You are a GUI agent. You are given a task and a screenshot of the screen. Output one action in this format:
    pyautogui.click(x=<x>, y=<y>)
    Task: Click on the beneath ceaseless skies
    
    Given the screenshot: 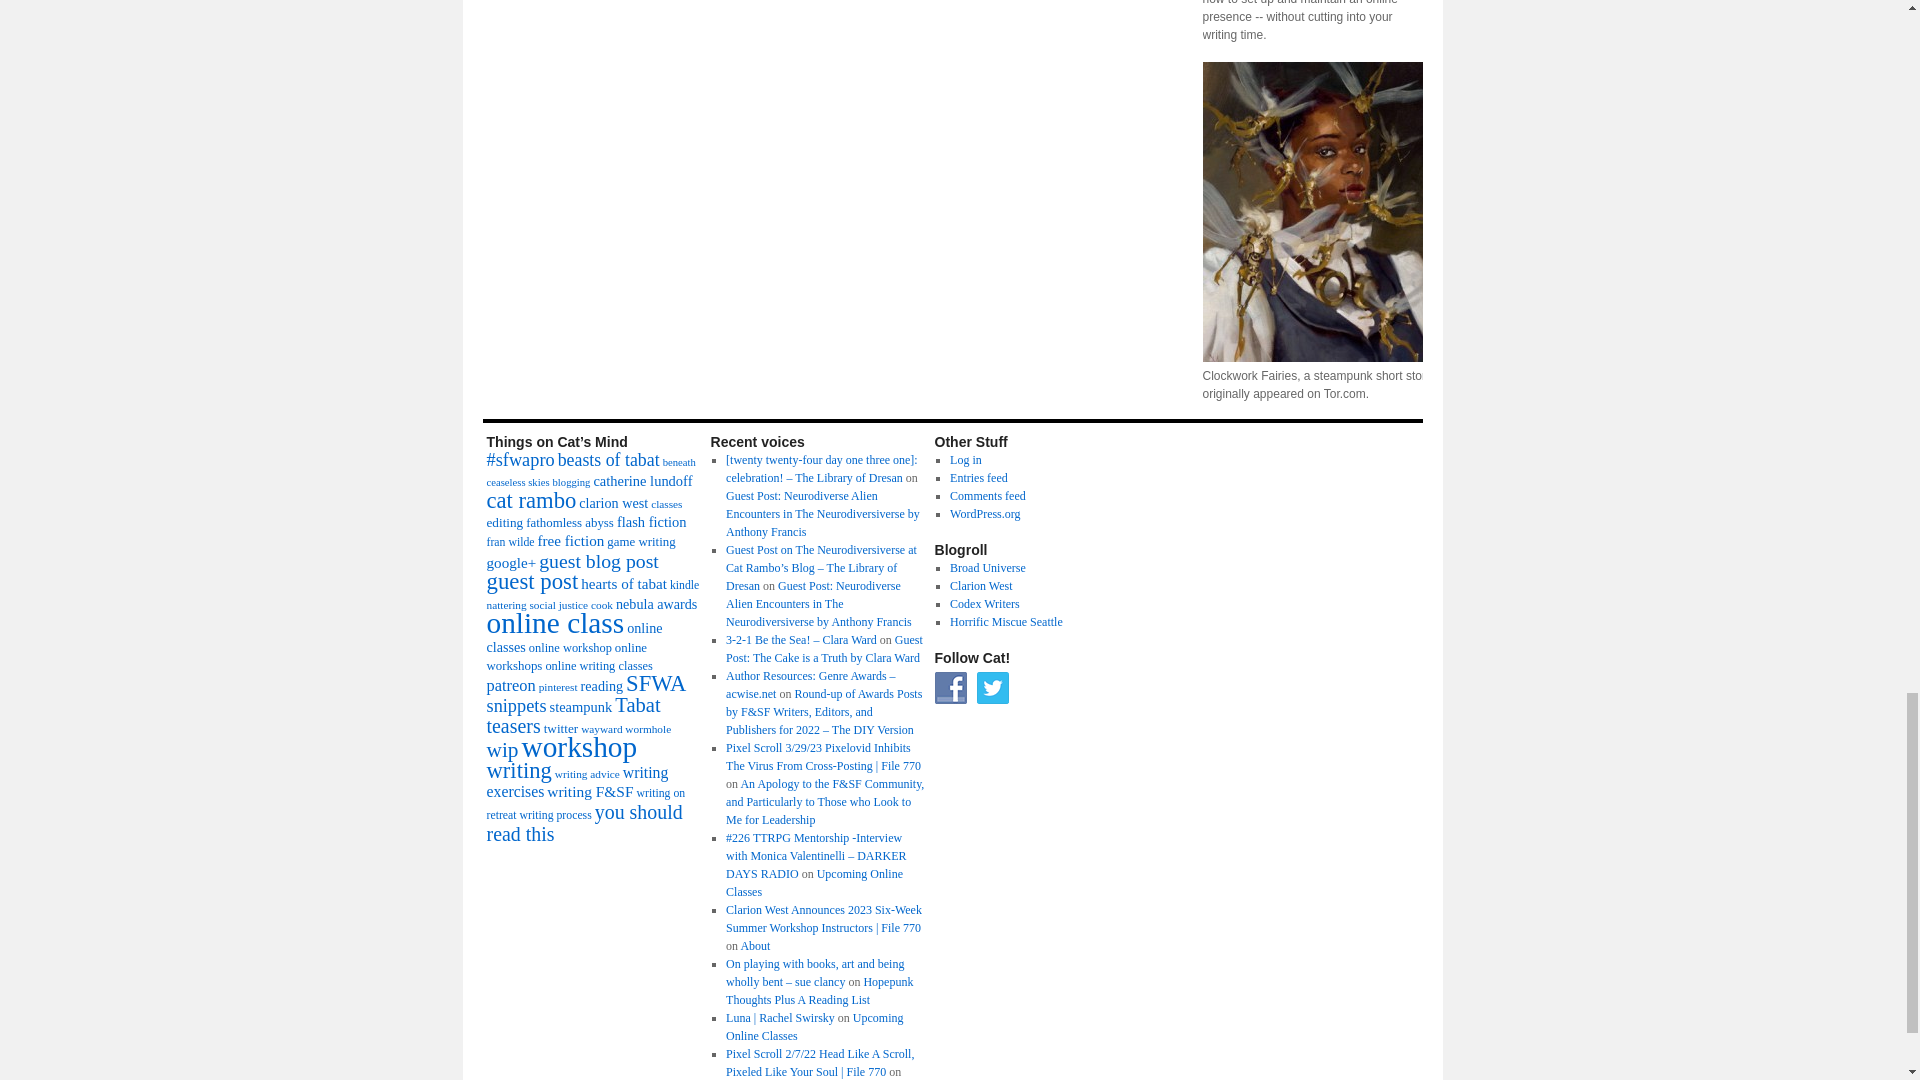 What is the action you would take?
    pyautogui.click(x=590, y=472)
    